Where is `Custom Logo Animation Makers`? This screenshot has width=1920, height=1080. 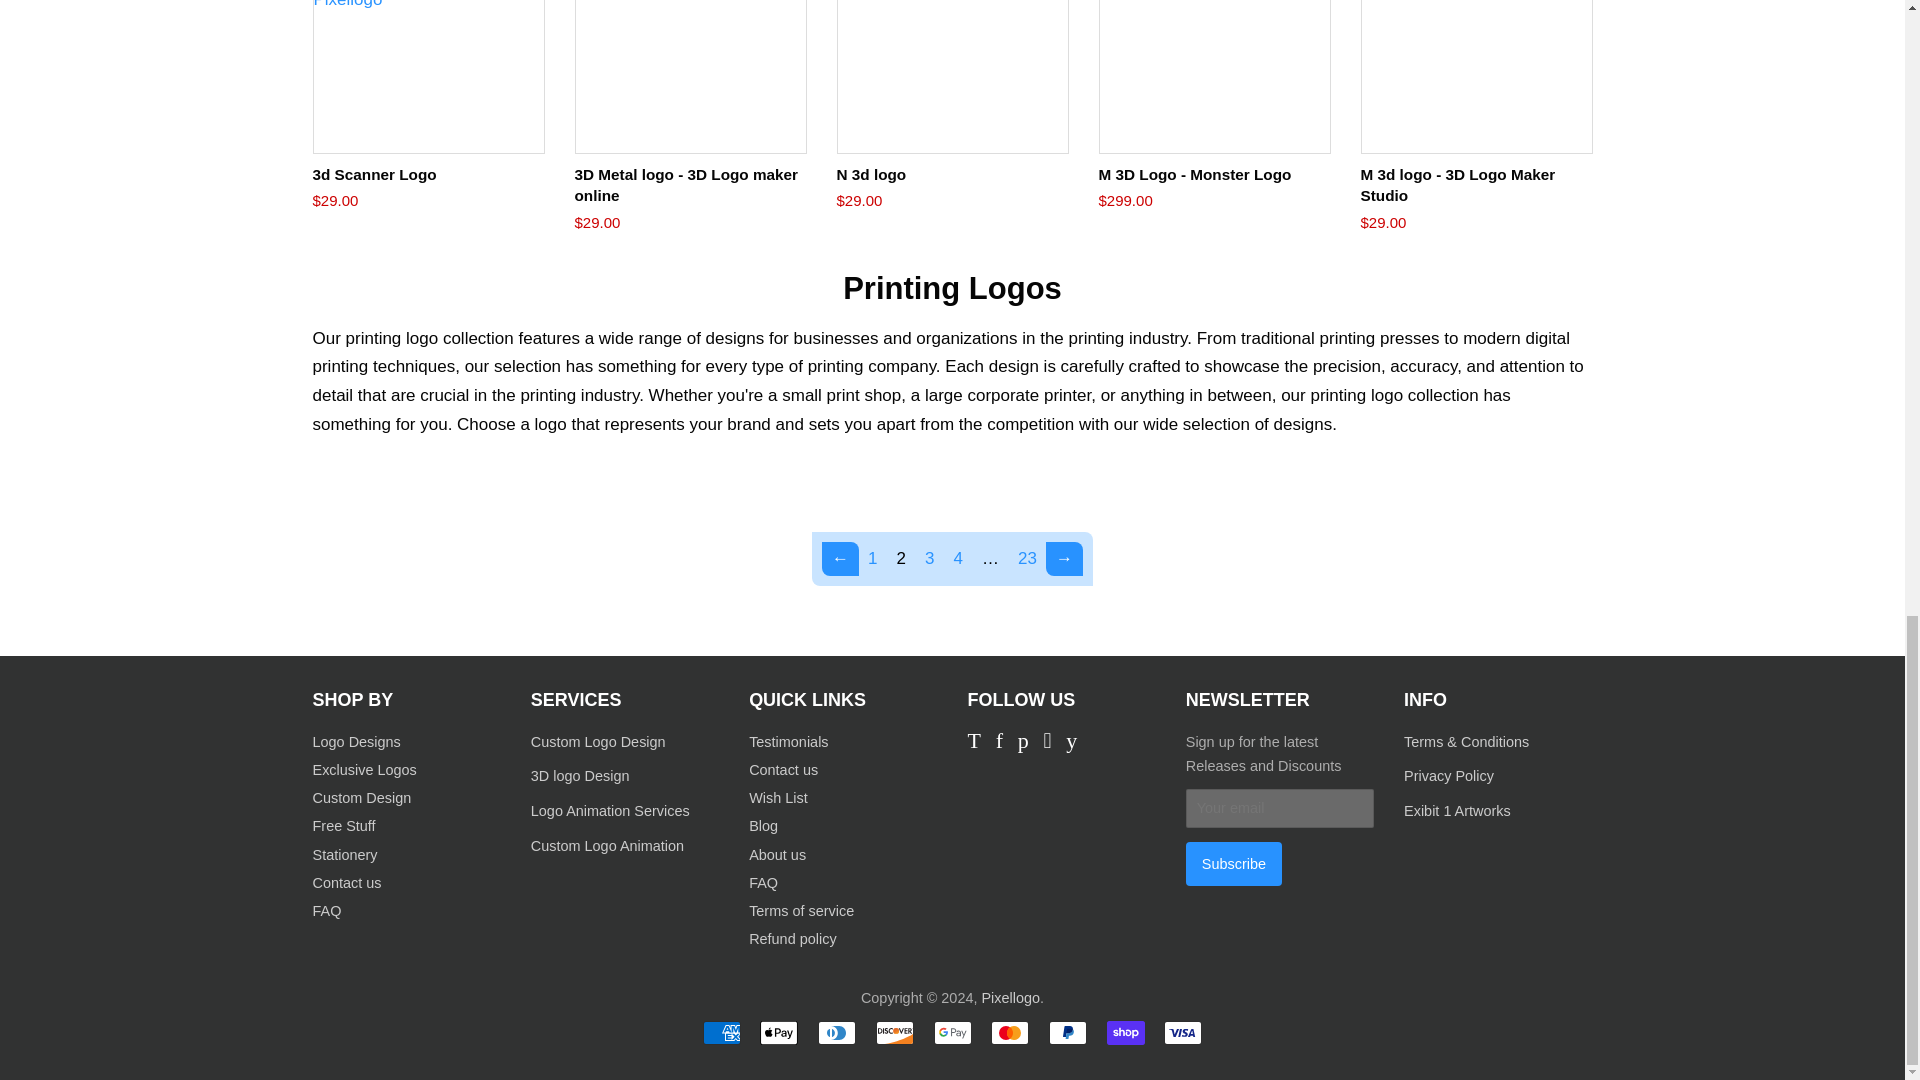
Custom Logo Animation Makers is located at coordinates (610, 810).